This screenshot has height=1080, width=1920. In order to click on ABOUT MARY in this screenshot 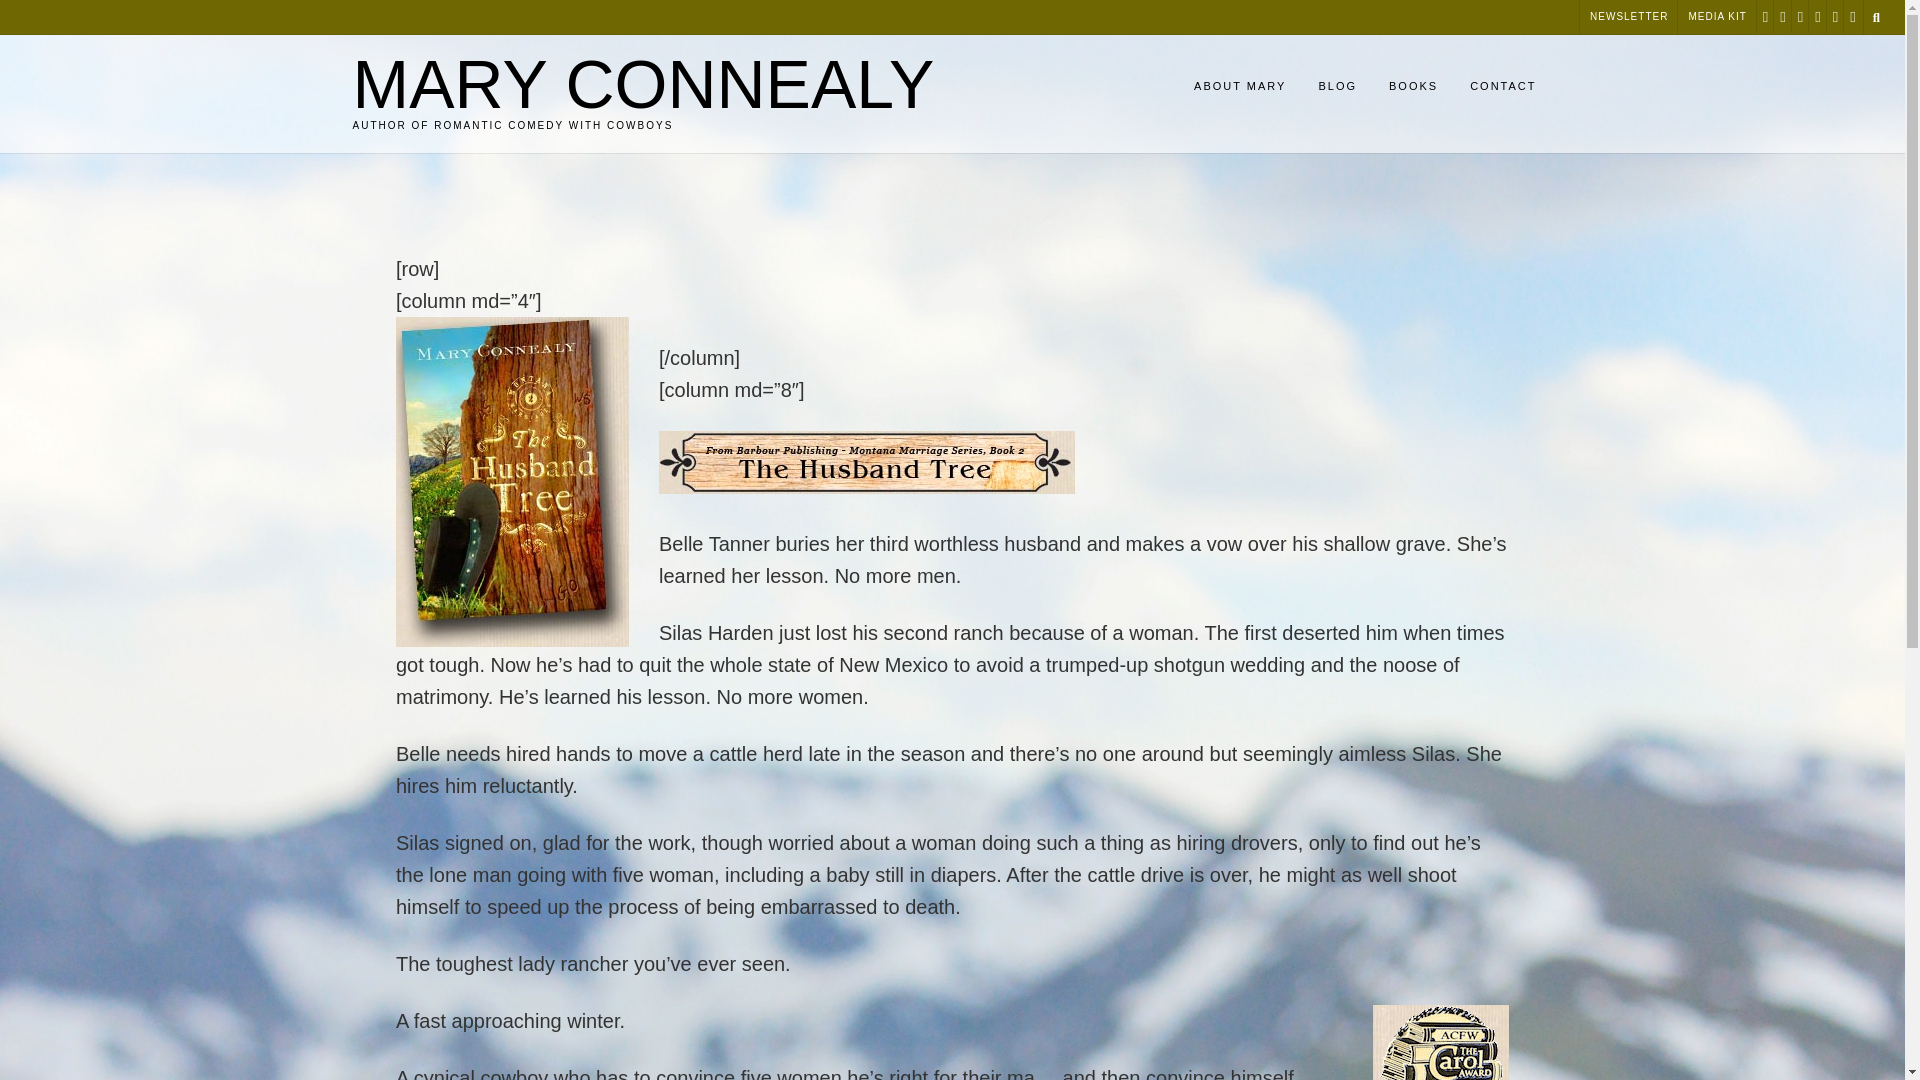, I will do `click(1240, 88)`.